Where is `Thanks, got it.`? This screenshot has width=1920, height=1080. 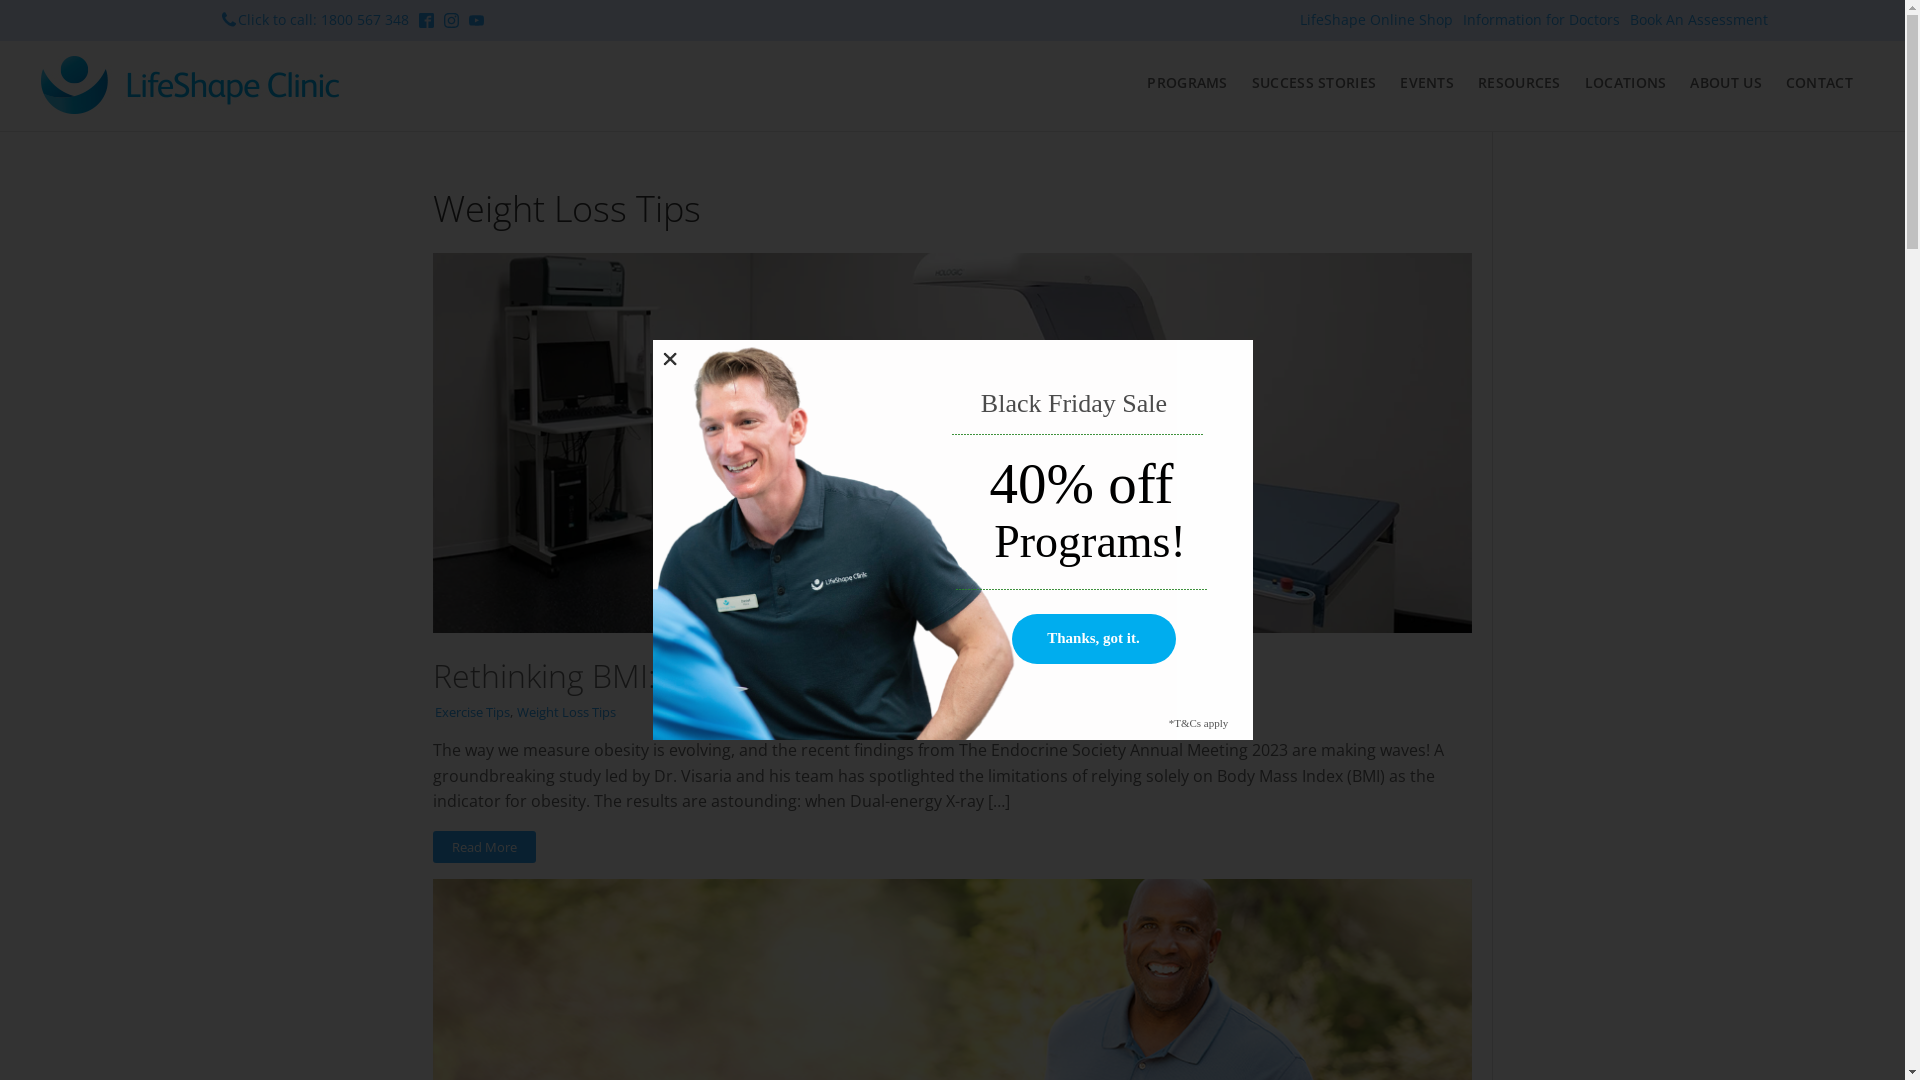 Thanks, got it. is located at coordinates (1094, 639).